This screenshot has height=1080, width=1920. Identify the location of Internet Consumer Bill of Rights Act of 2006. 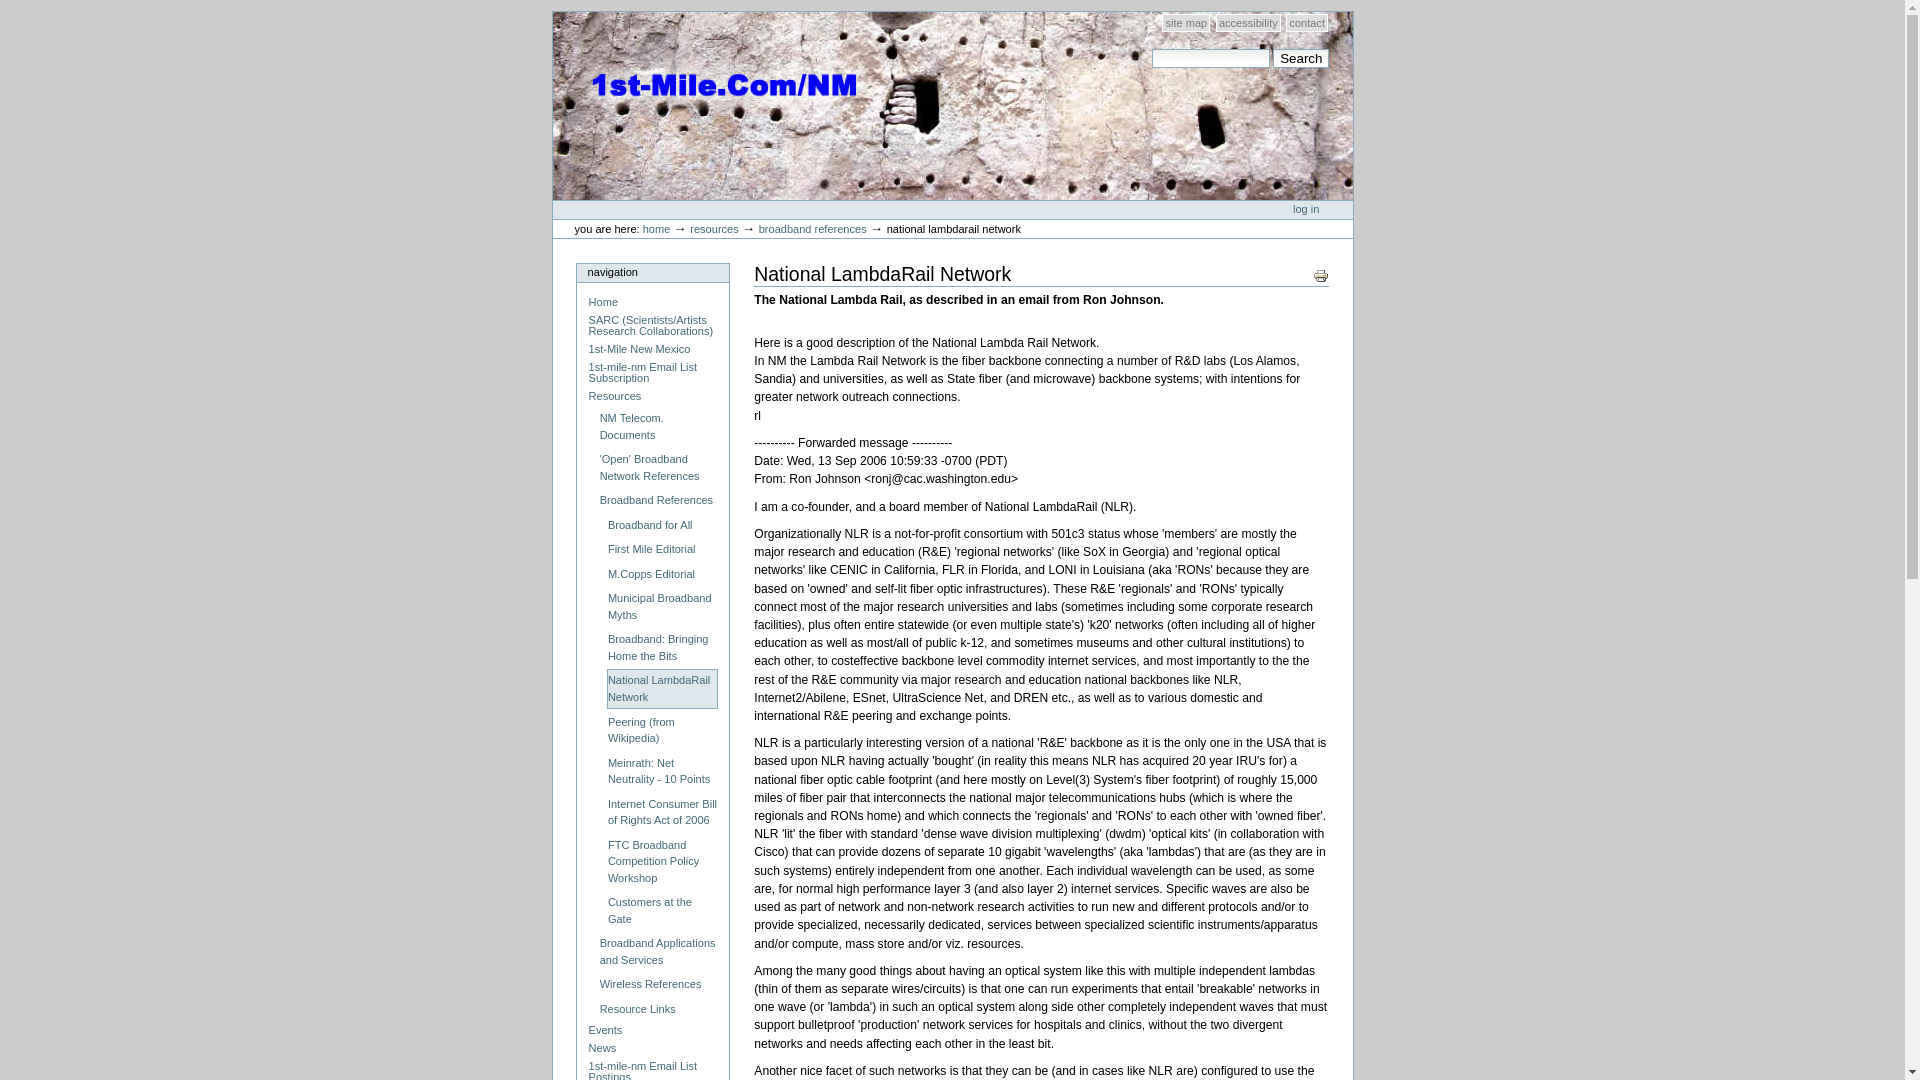
(662, 812).